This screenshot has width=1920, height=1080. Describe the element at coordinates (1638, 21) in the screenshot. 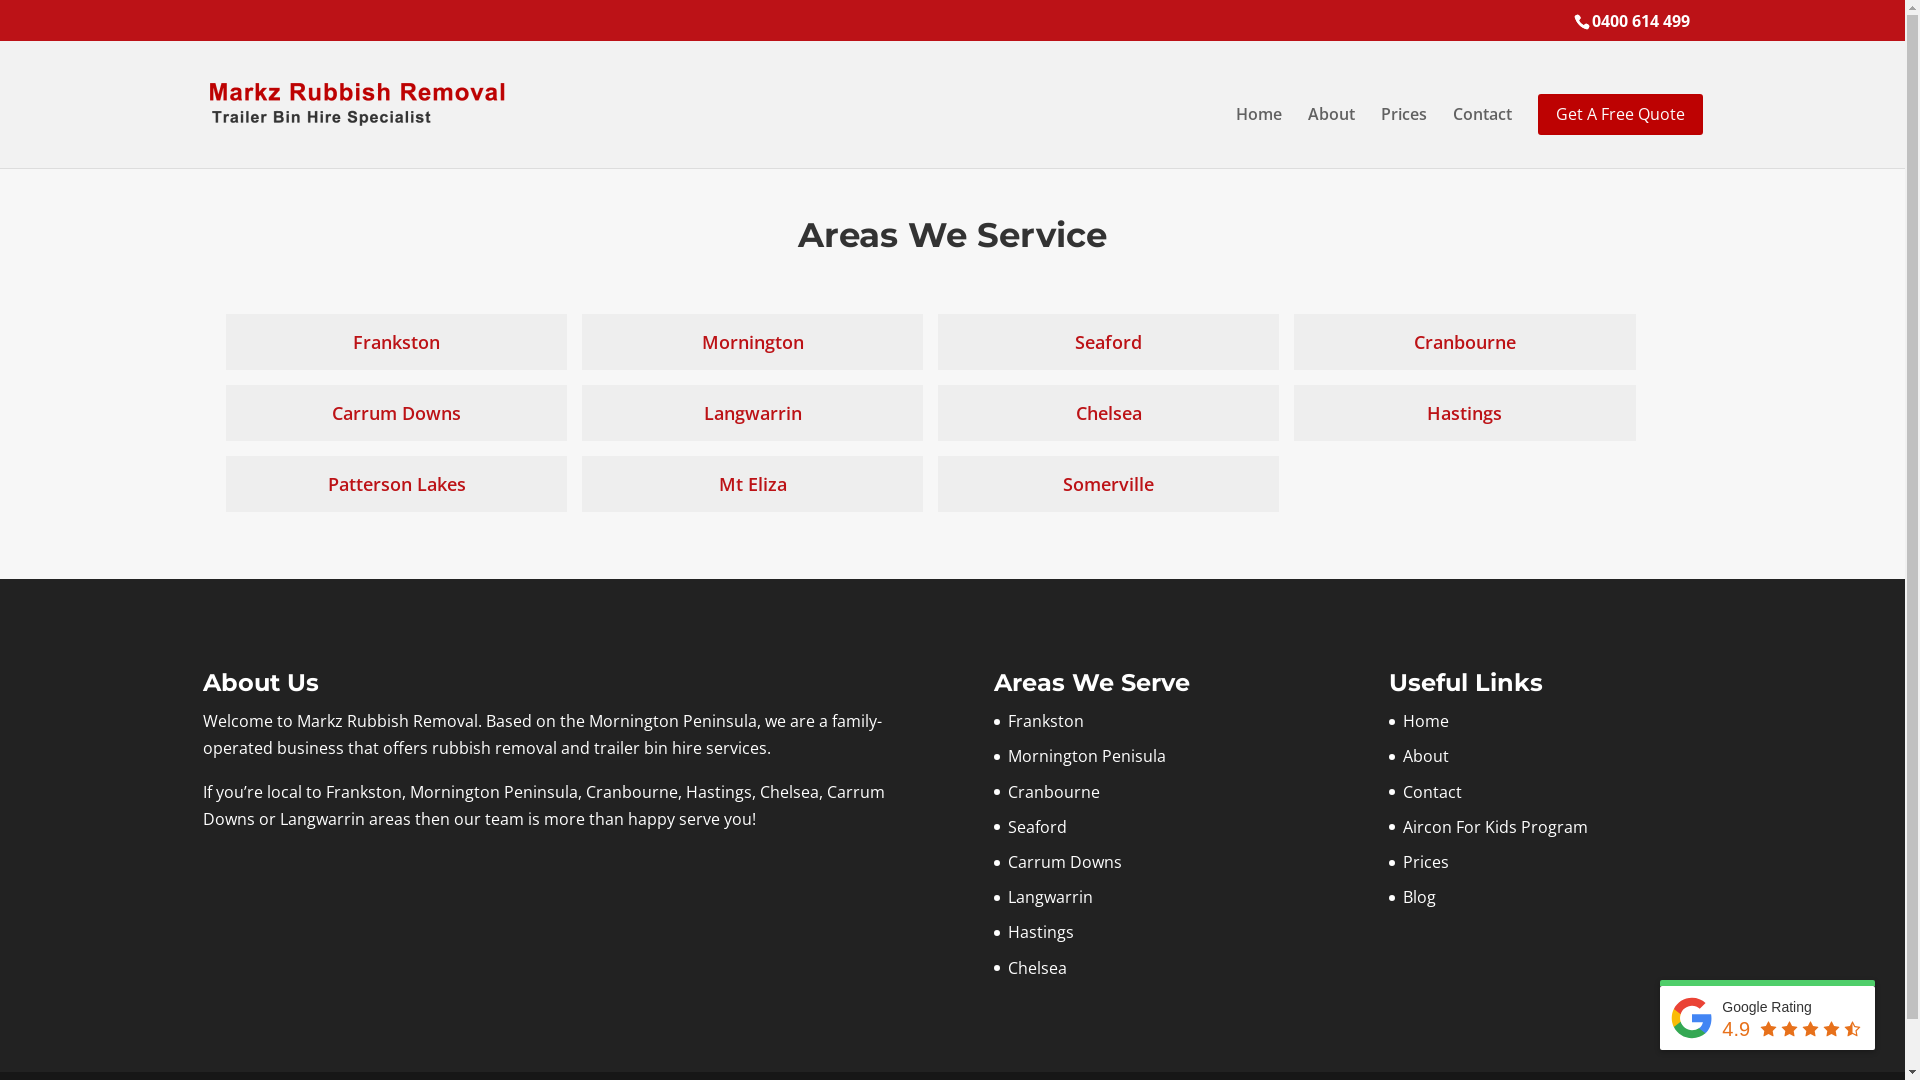

I see `0400 614 499` at that location.